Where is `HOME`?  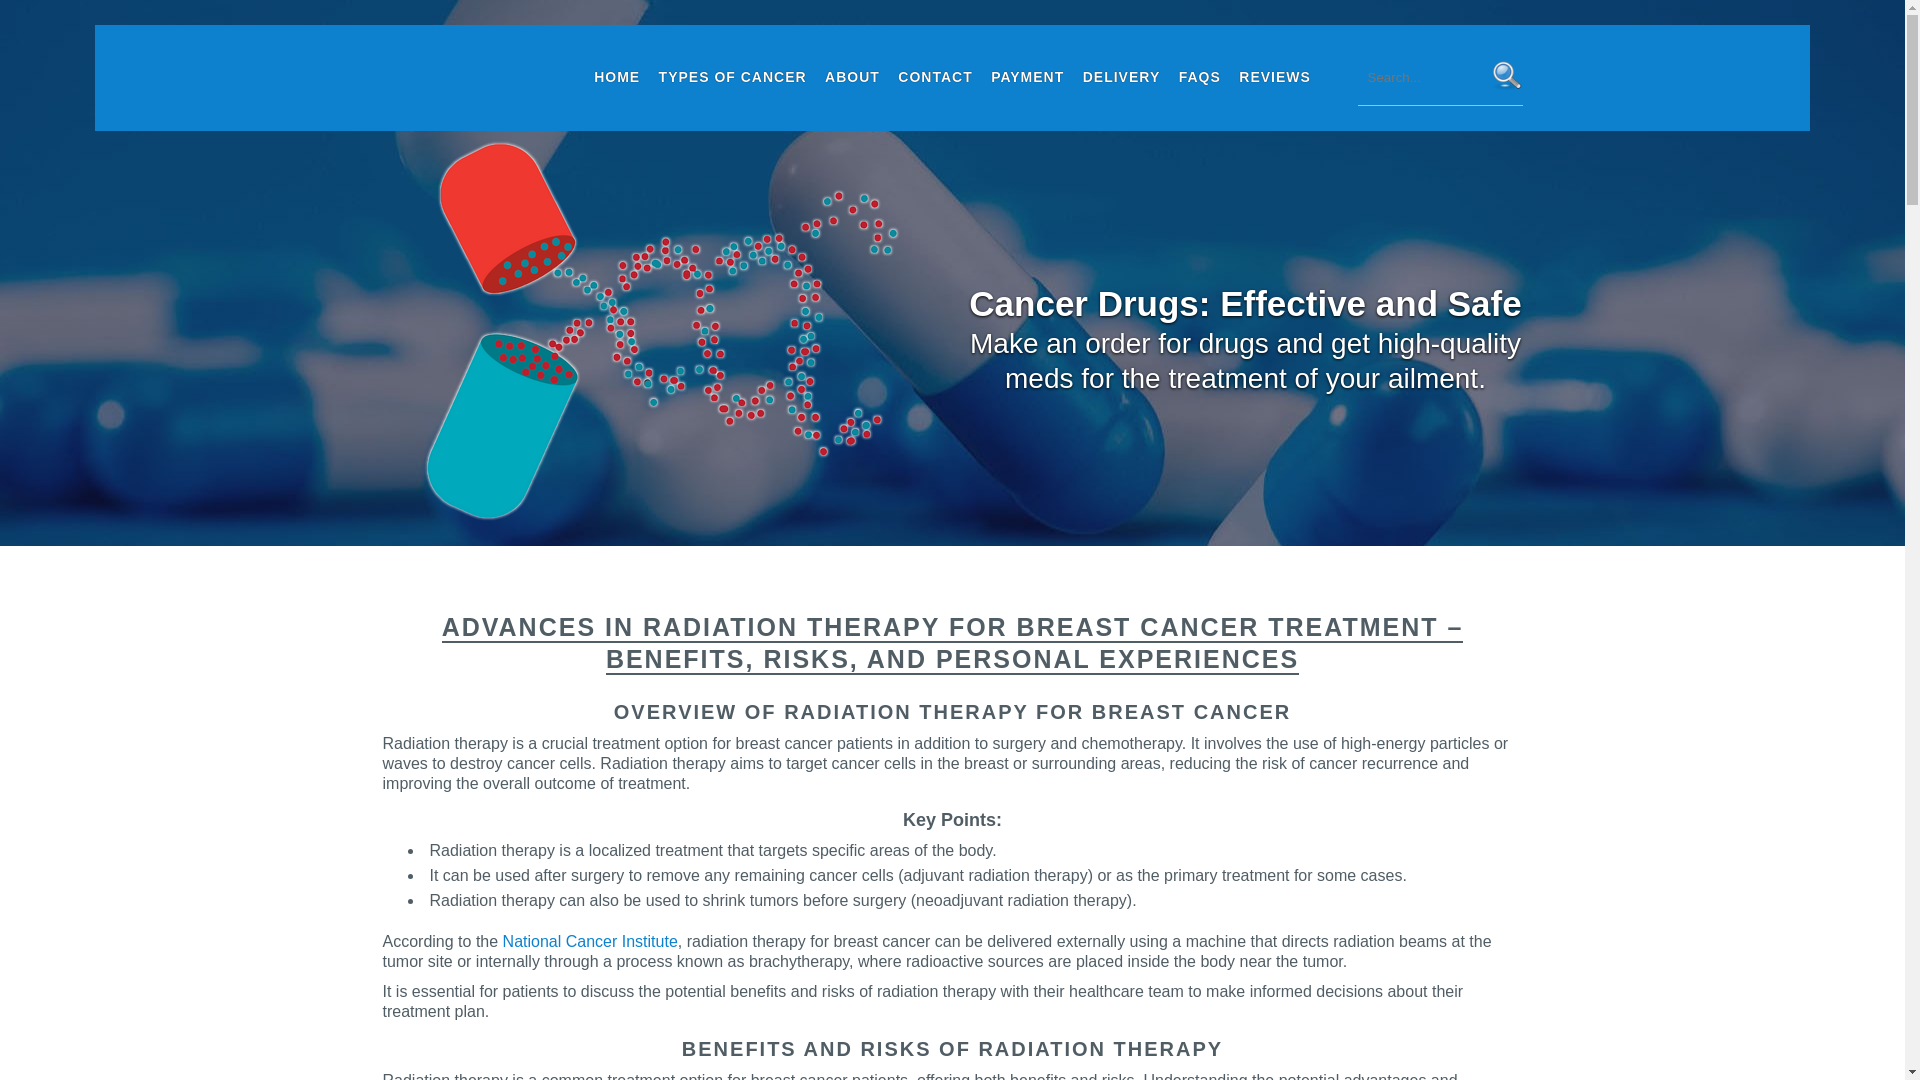 HOME is located at coordinates (617, 77).